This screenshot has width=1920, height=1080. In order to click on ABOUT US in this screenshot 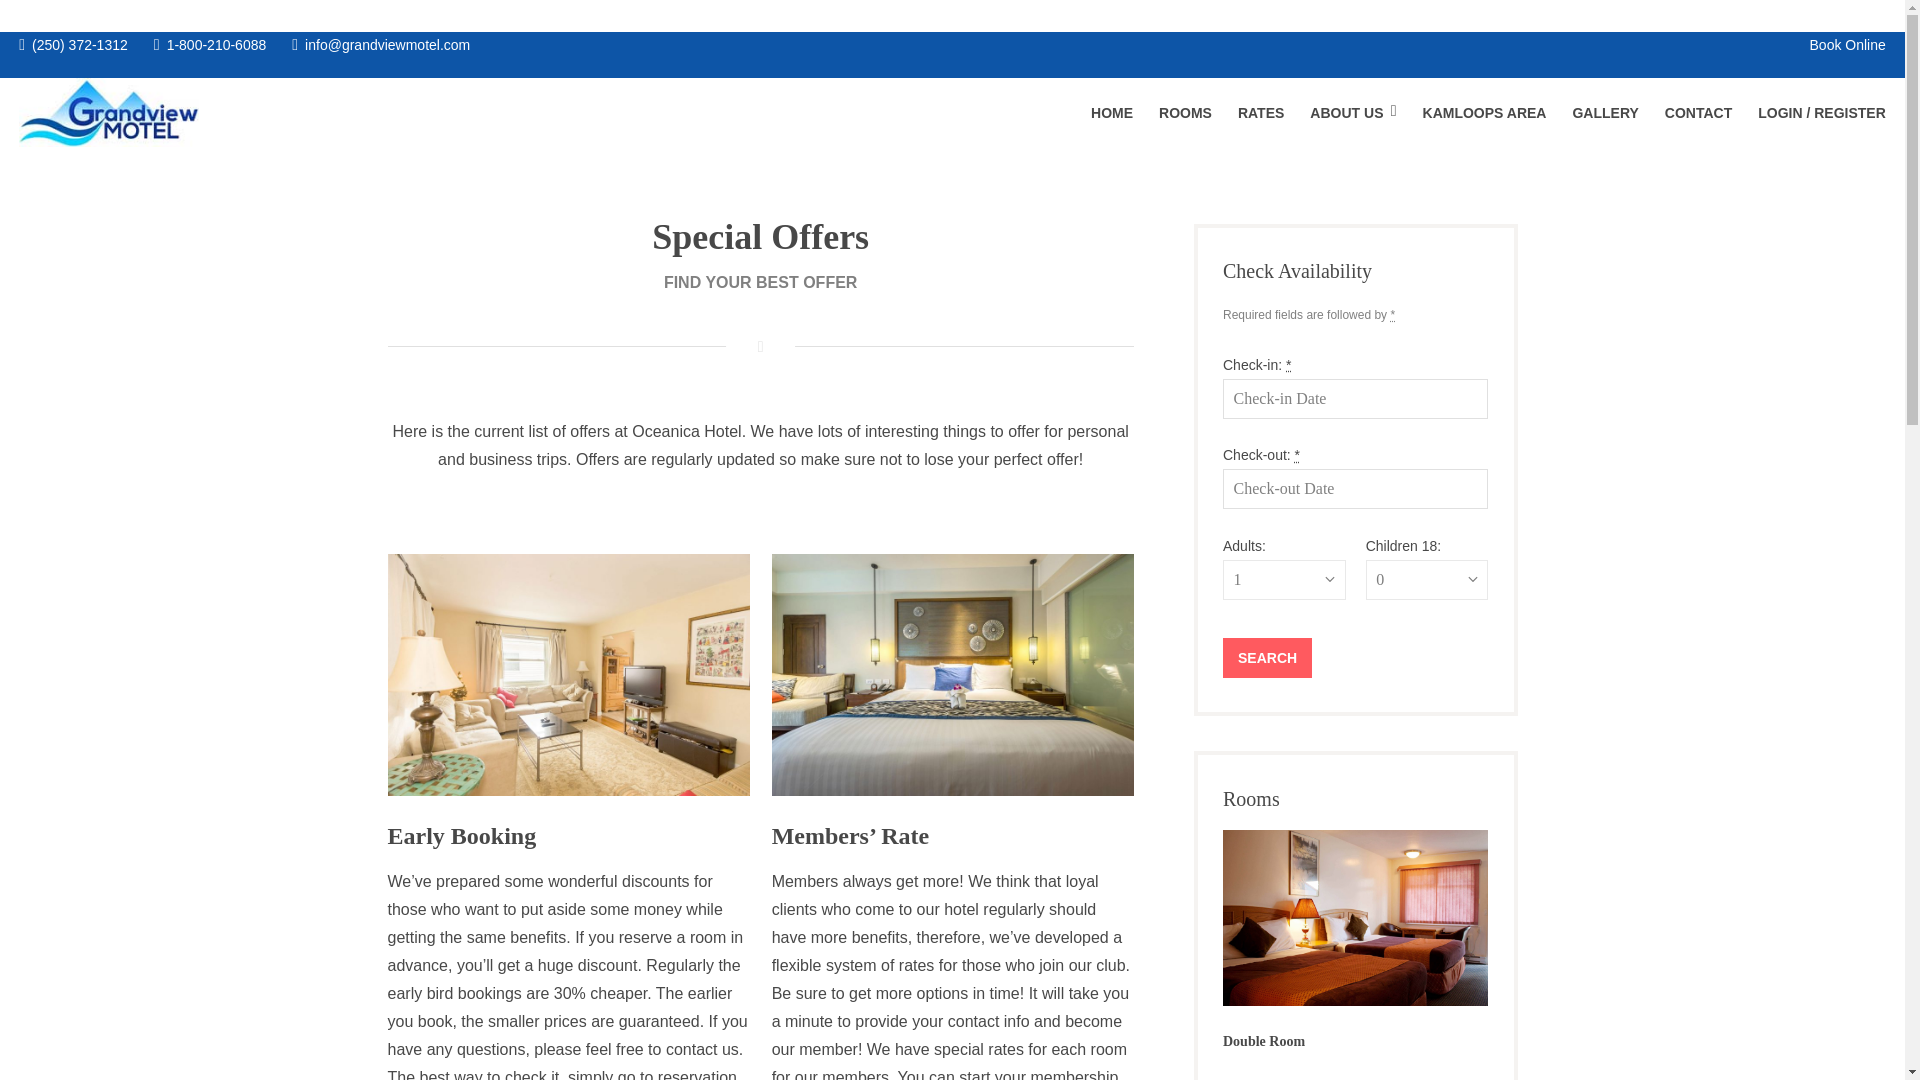, I will do `click(1352, 114)`.